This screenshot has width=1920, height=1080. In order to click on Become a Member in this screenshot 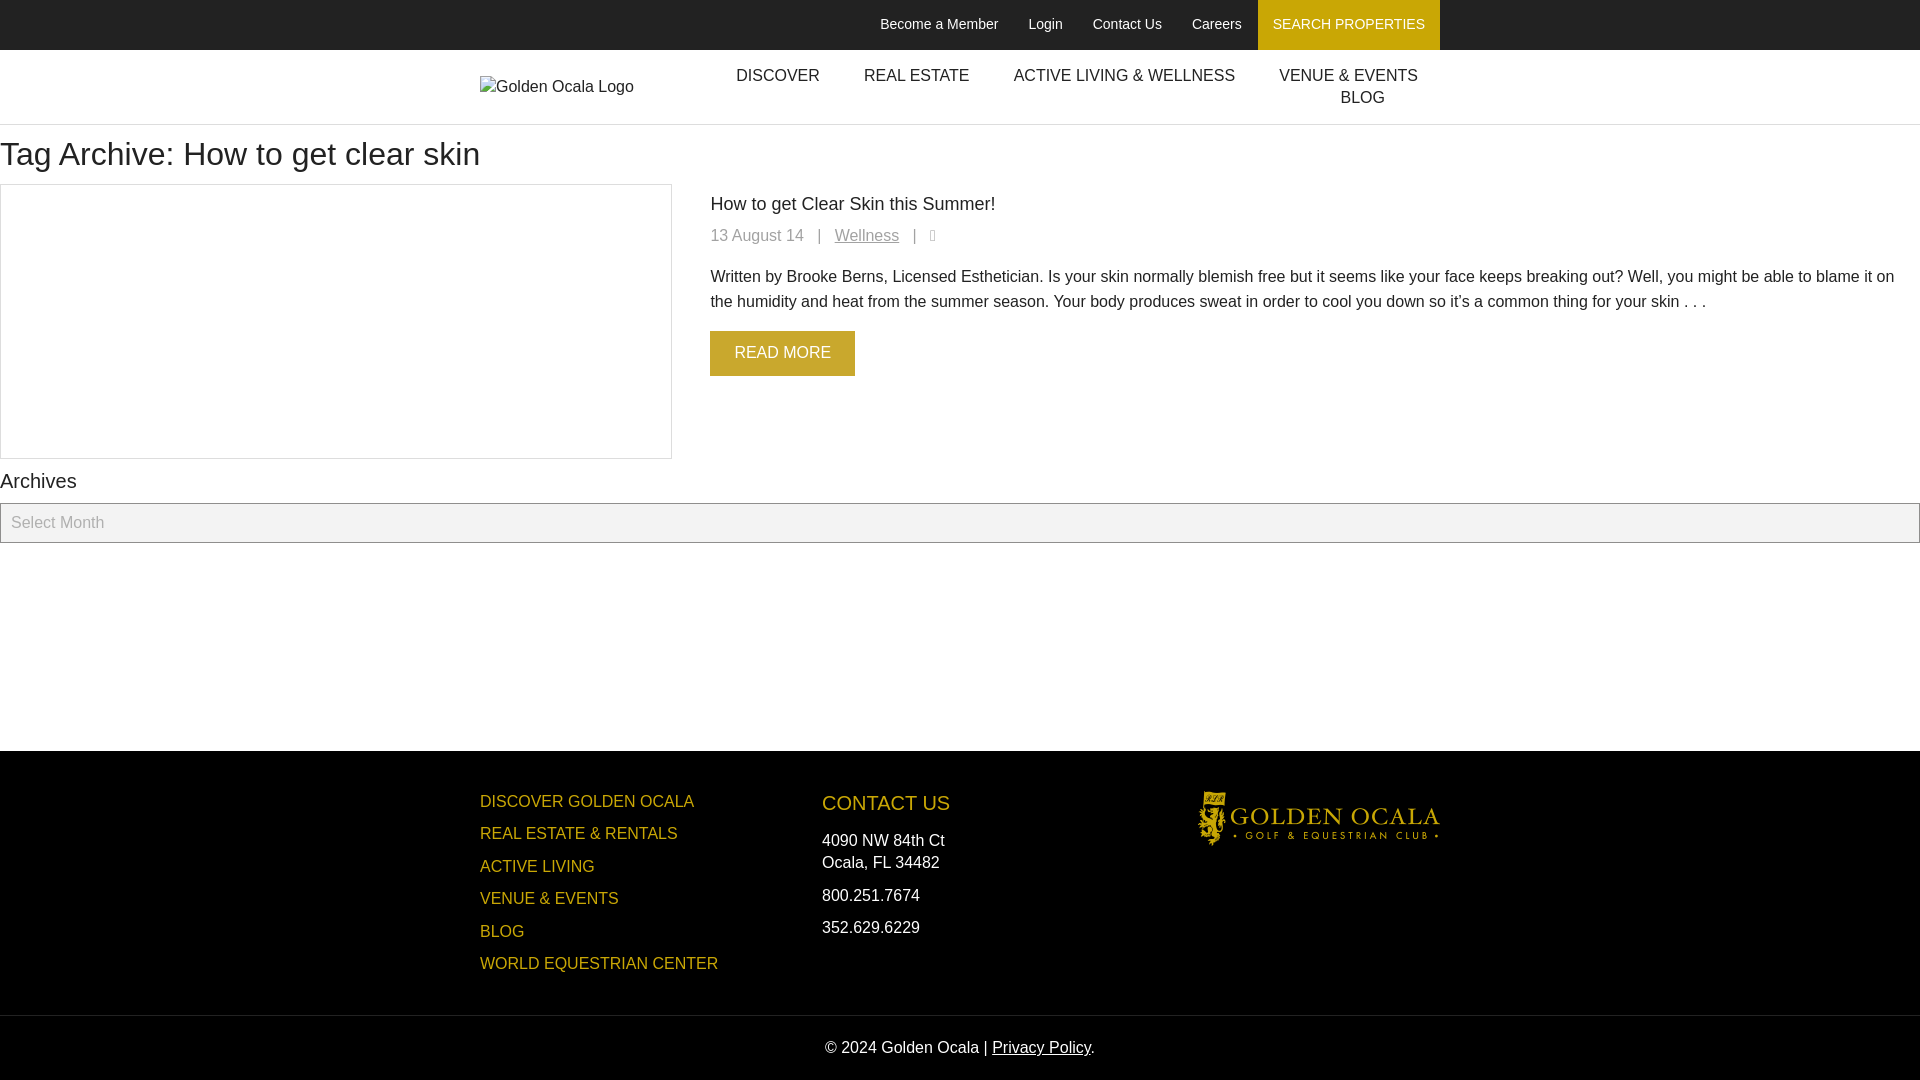, I will do `click(939, 24)`.